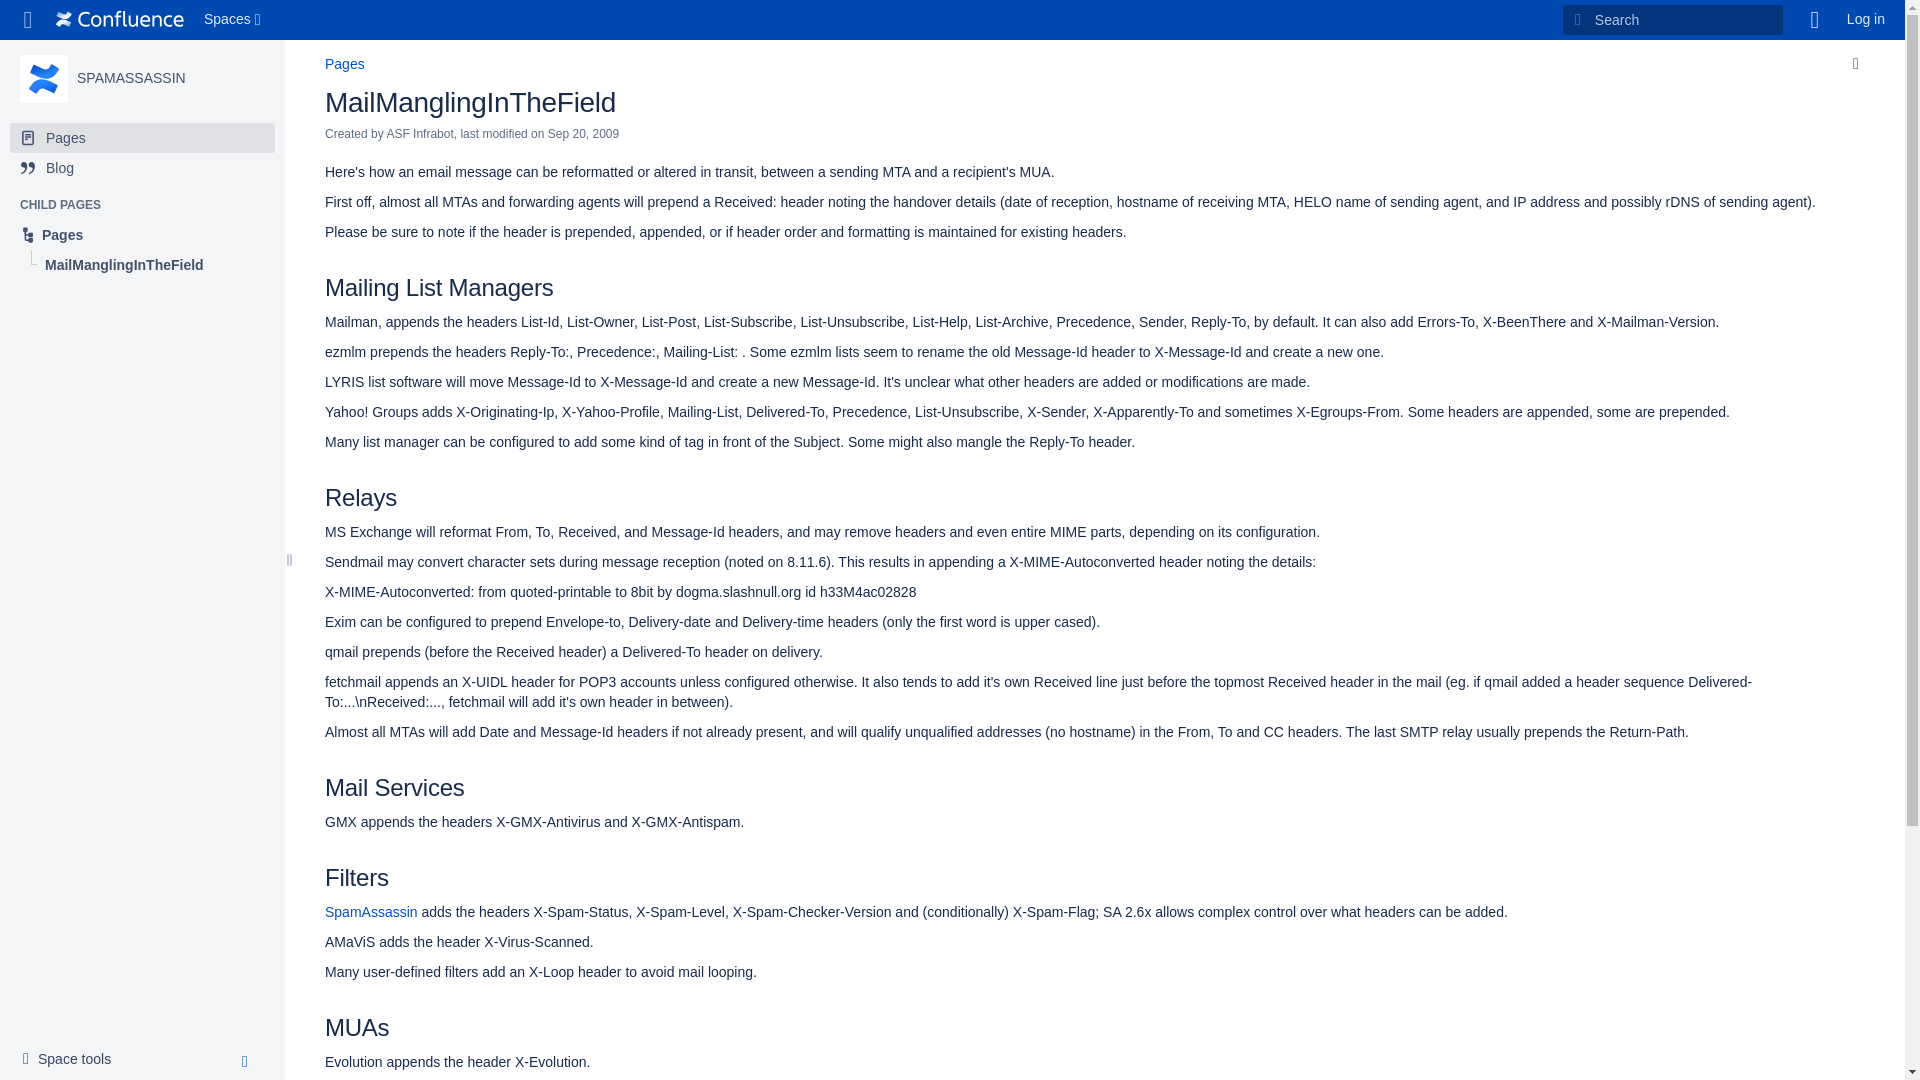  Describe the element at coordinates (419, 134) in the screenshot. I see `ASF Infrabot` at that location.